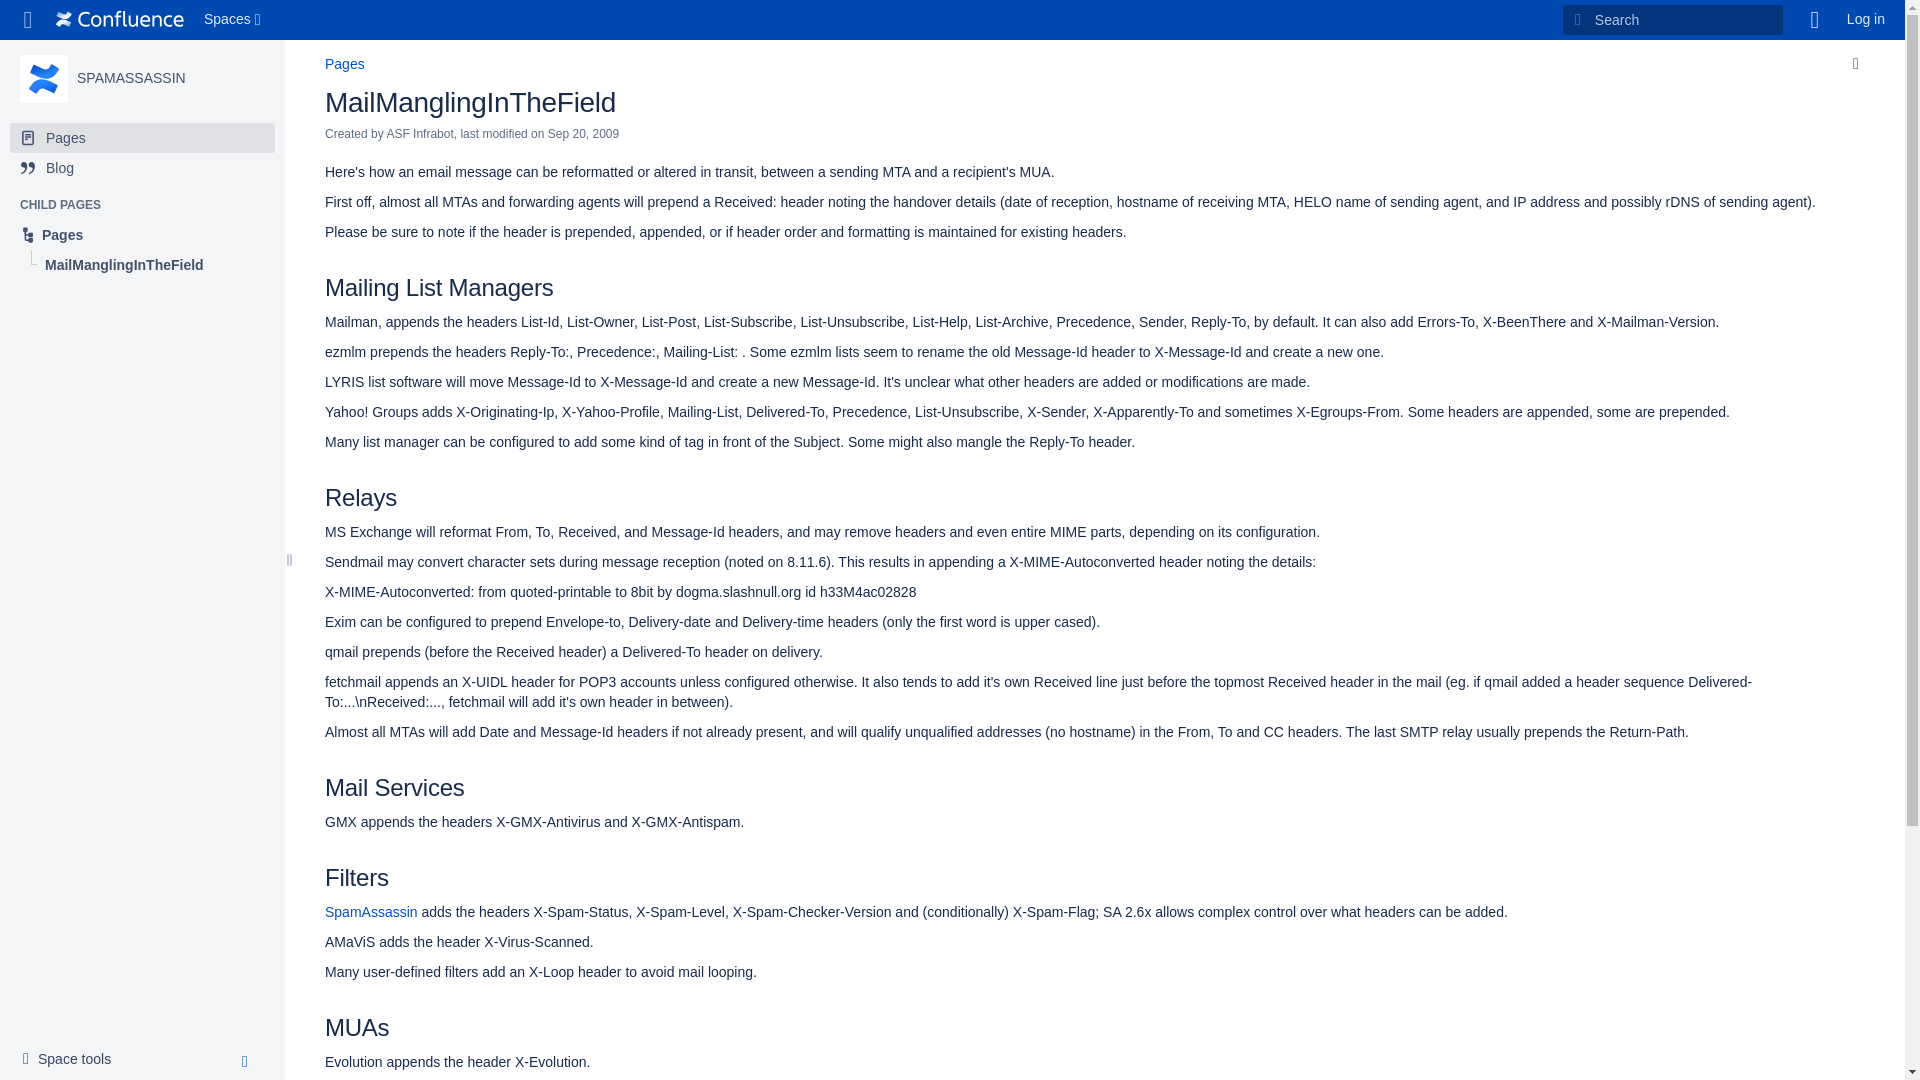  Describe the element at coordinates (419, 134) in the screenshot. I see `ASF Infrabot` at that location.